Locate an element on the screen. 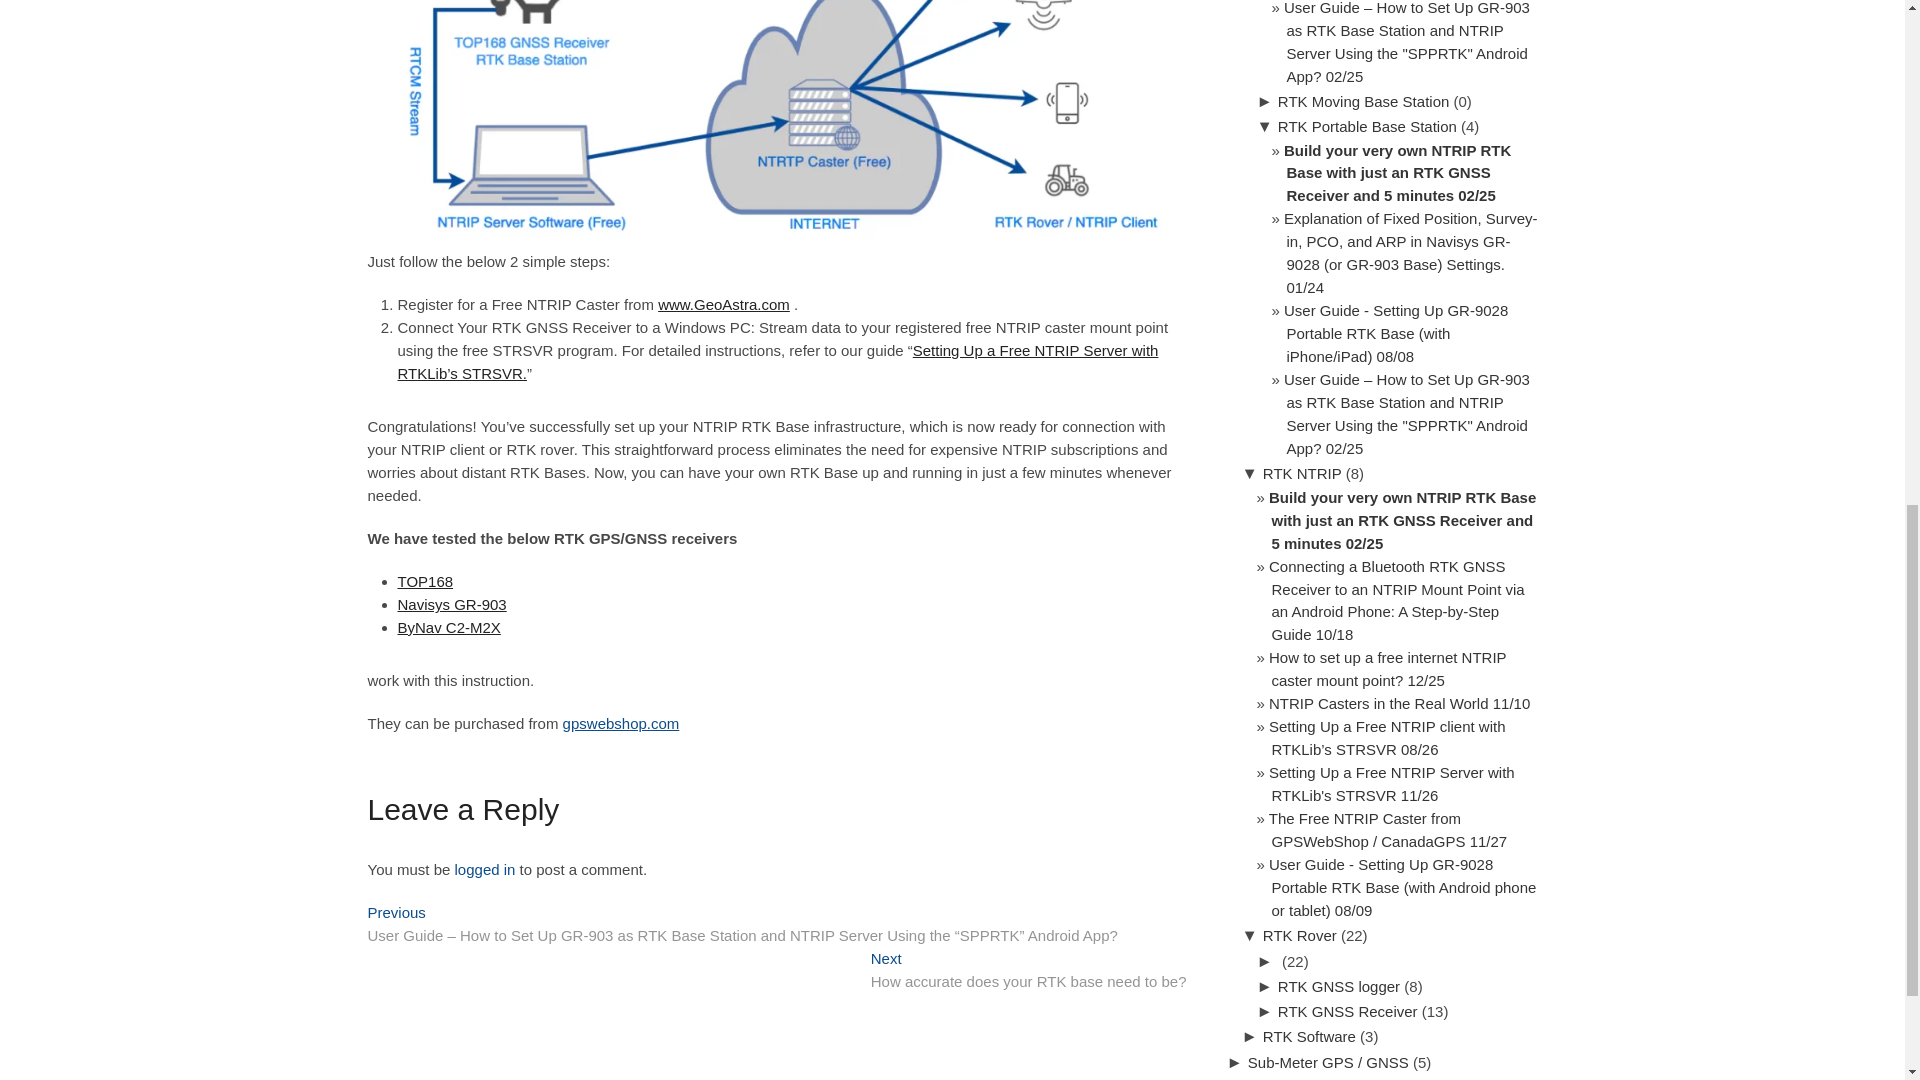 The height and width of the screenshot is (1080, 1920). gpswebshop.com is located at coordinates (1028, 972).